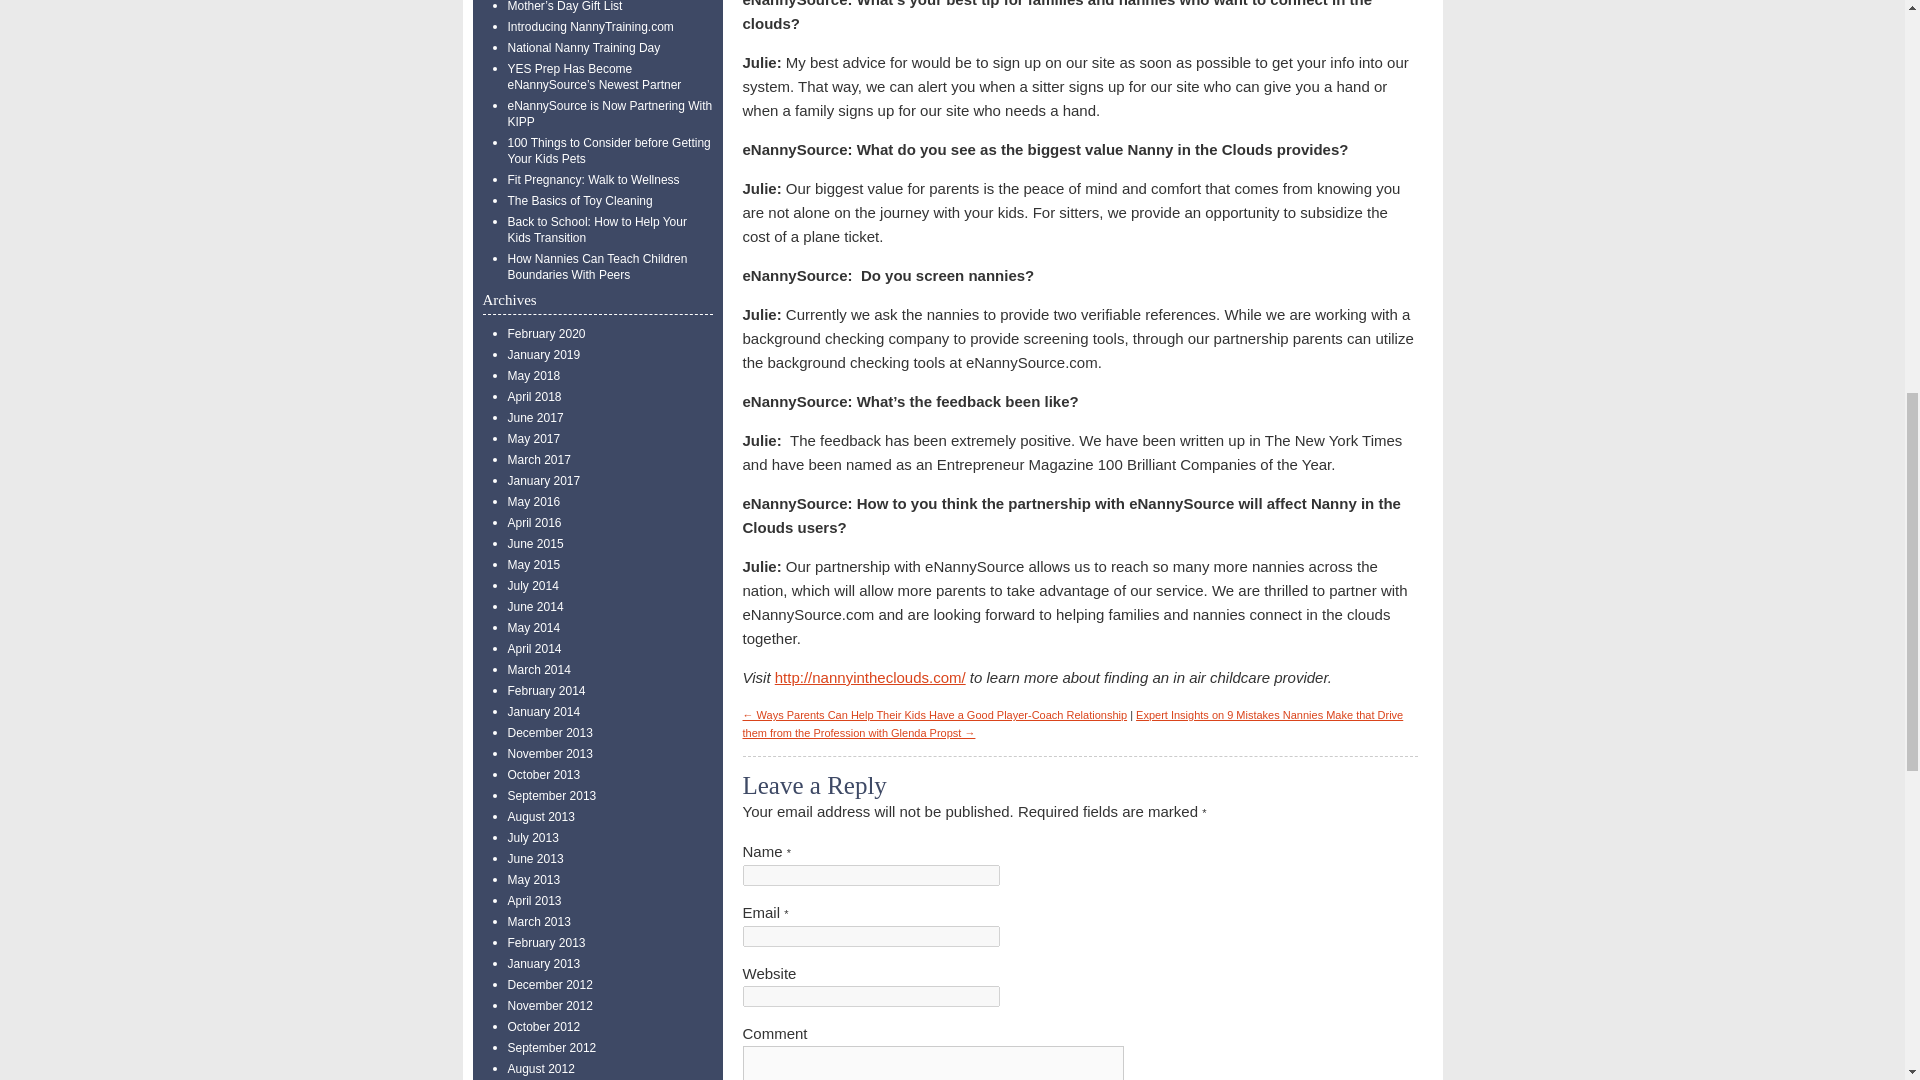 The image size is (1920, 1080). I want to click on January 2019, so click(544, 354).